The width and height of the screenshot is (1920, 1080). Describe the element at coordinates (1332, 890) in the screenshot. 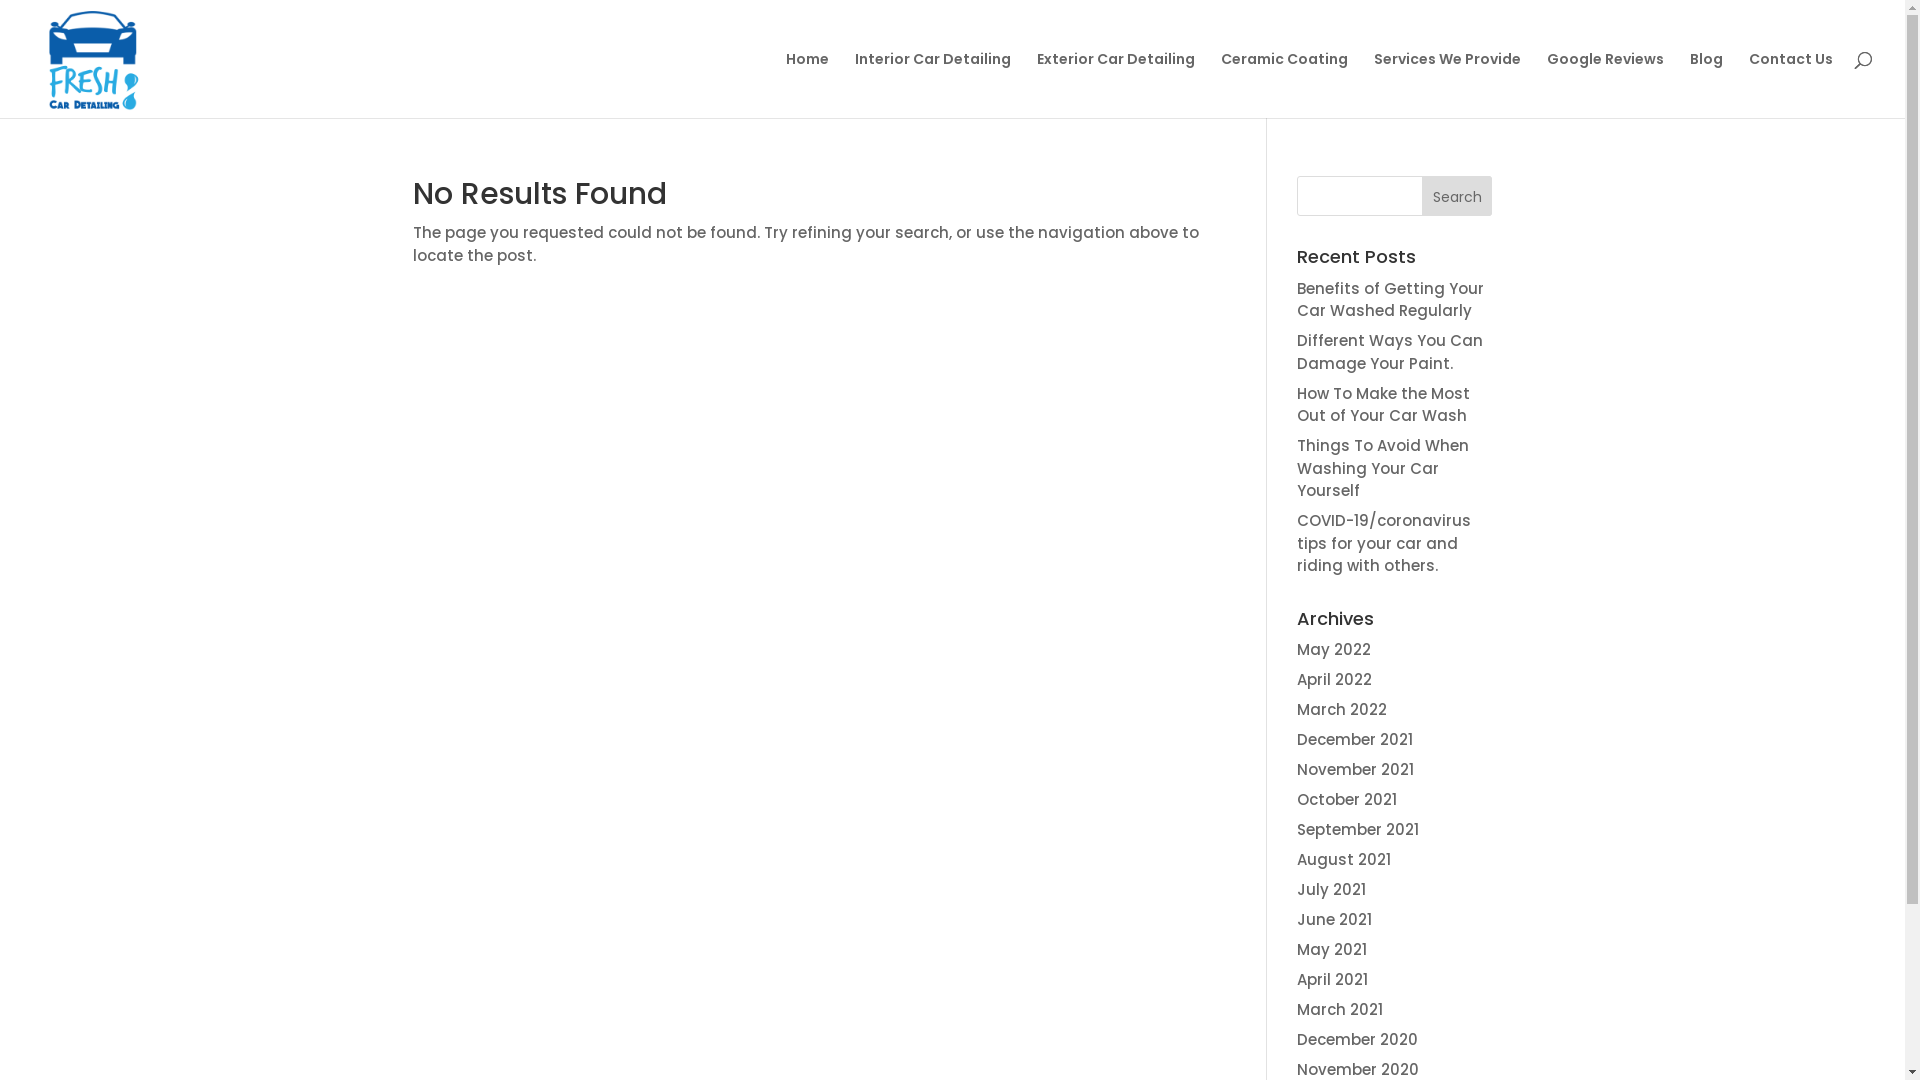

I see `July 2021` at that location.